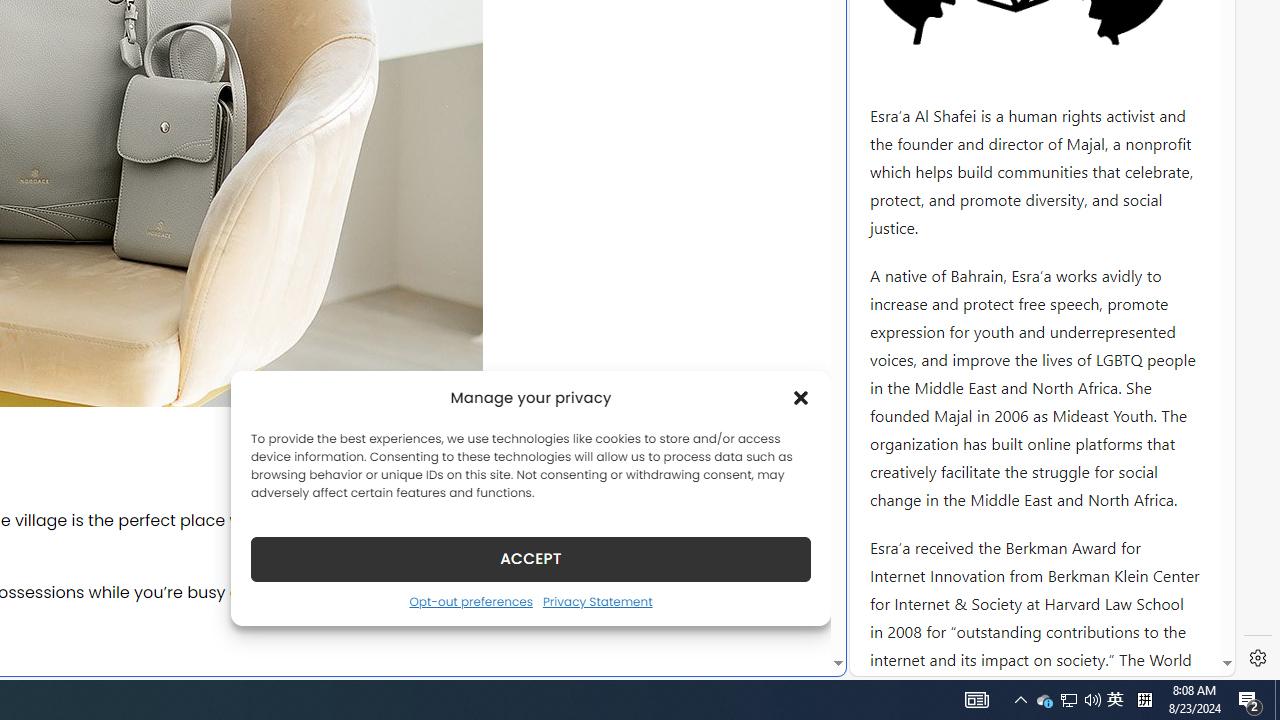 The height and width of the screenshot is (720, 1280). What do you see at coordinates (596, 601) in the screenshot?
I see `Privacy Statement` at bounding box center [596, 601].